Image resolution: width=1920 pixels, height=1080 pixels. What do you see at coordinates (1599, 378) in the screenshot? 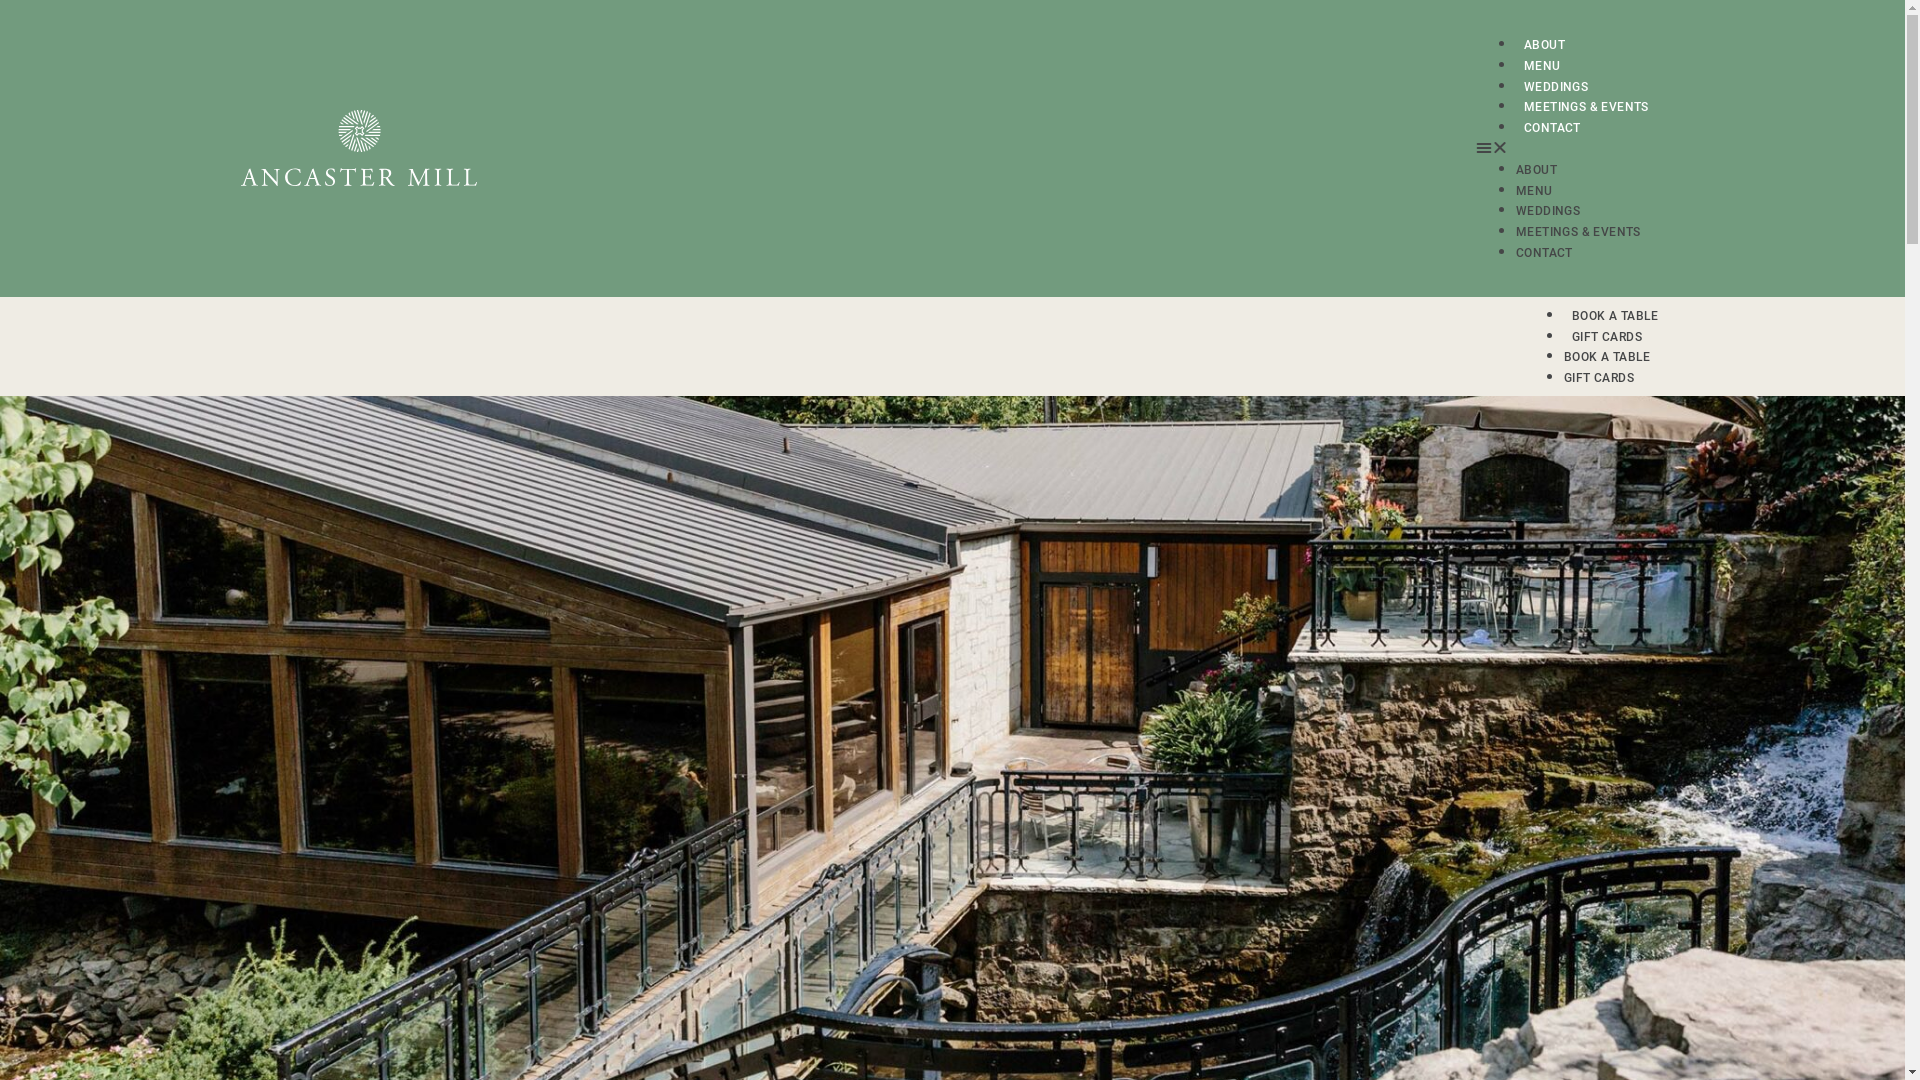
I see `GIFT CARDS` at bounding box center [1599, 378].